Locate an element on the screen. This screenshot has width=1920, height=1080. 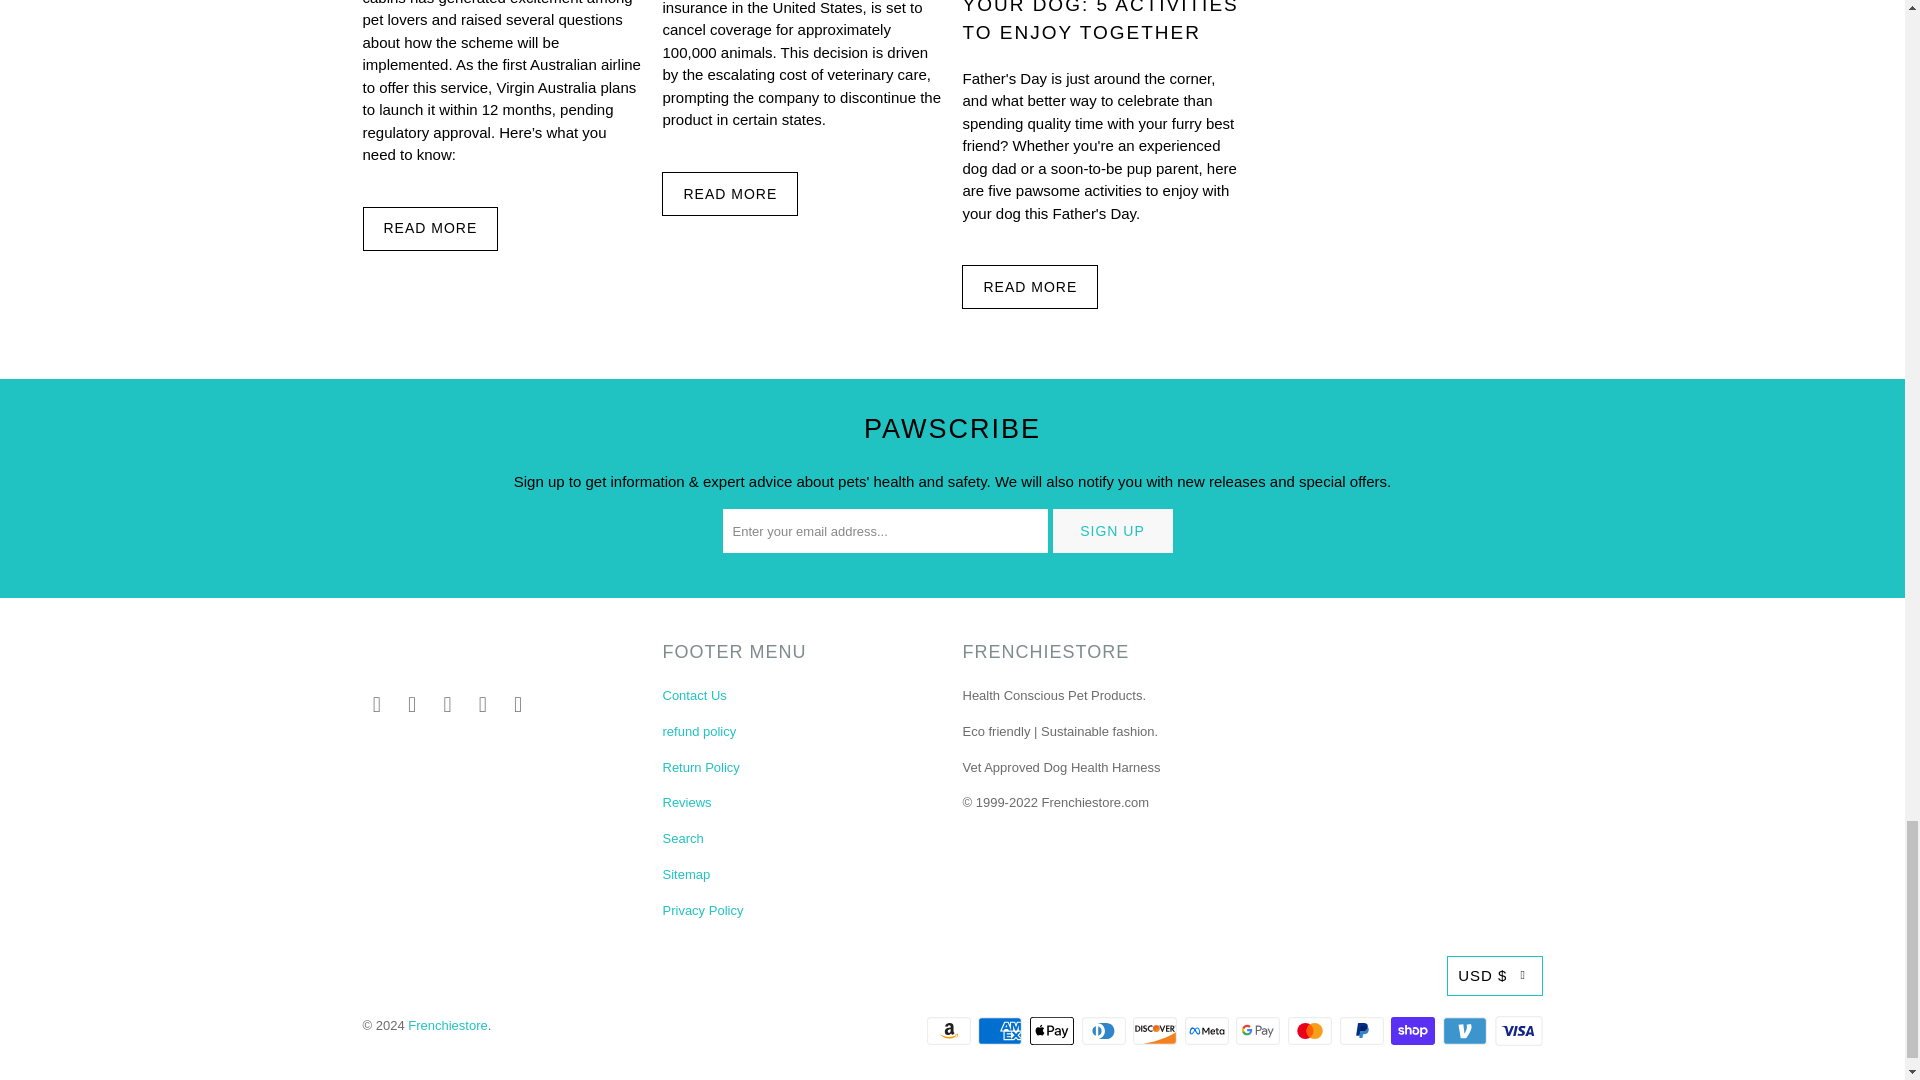
Venmo is located at coordinates (1467, 1031).